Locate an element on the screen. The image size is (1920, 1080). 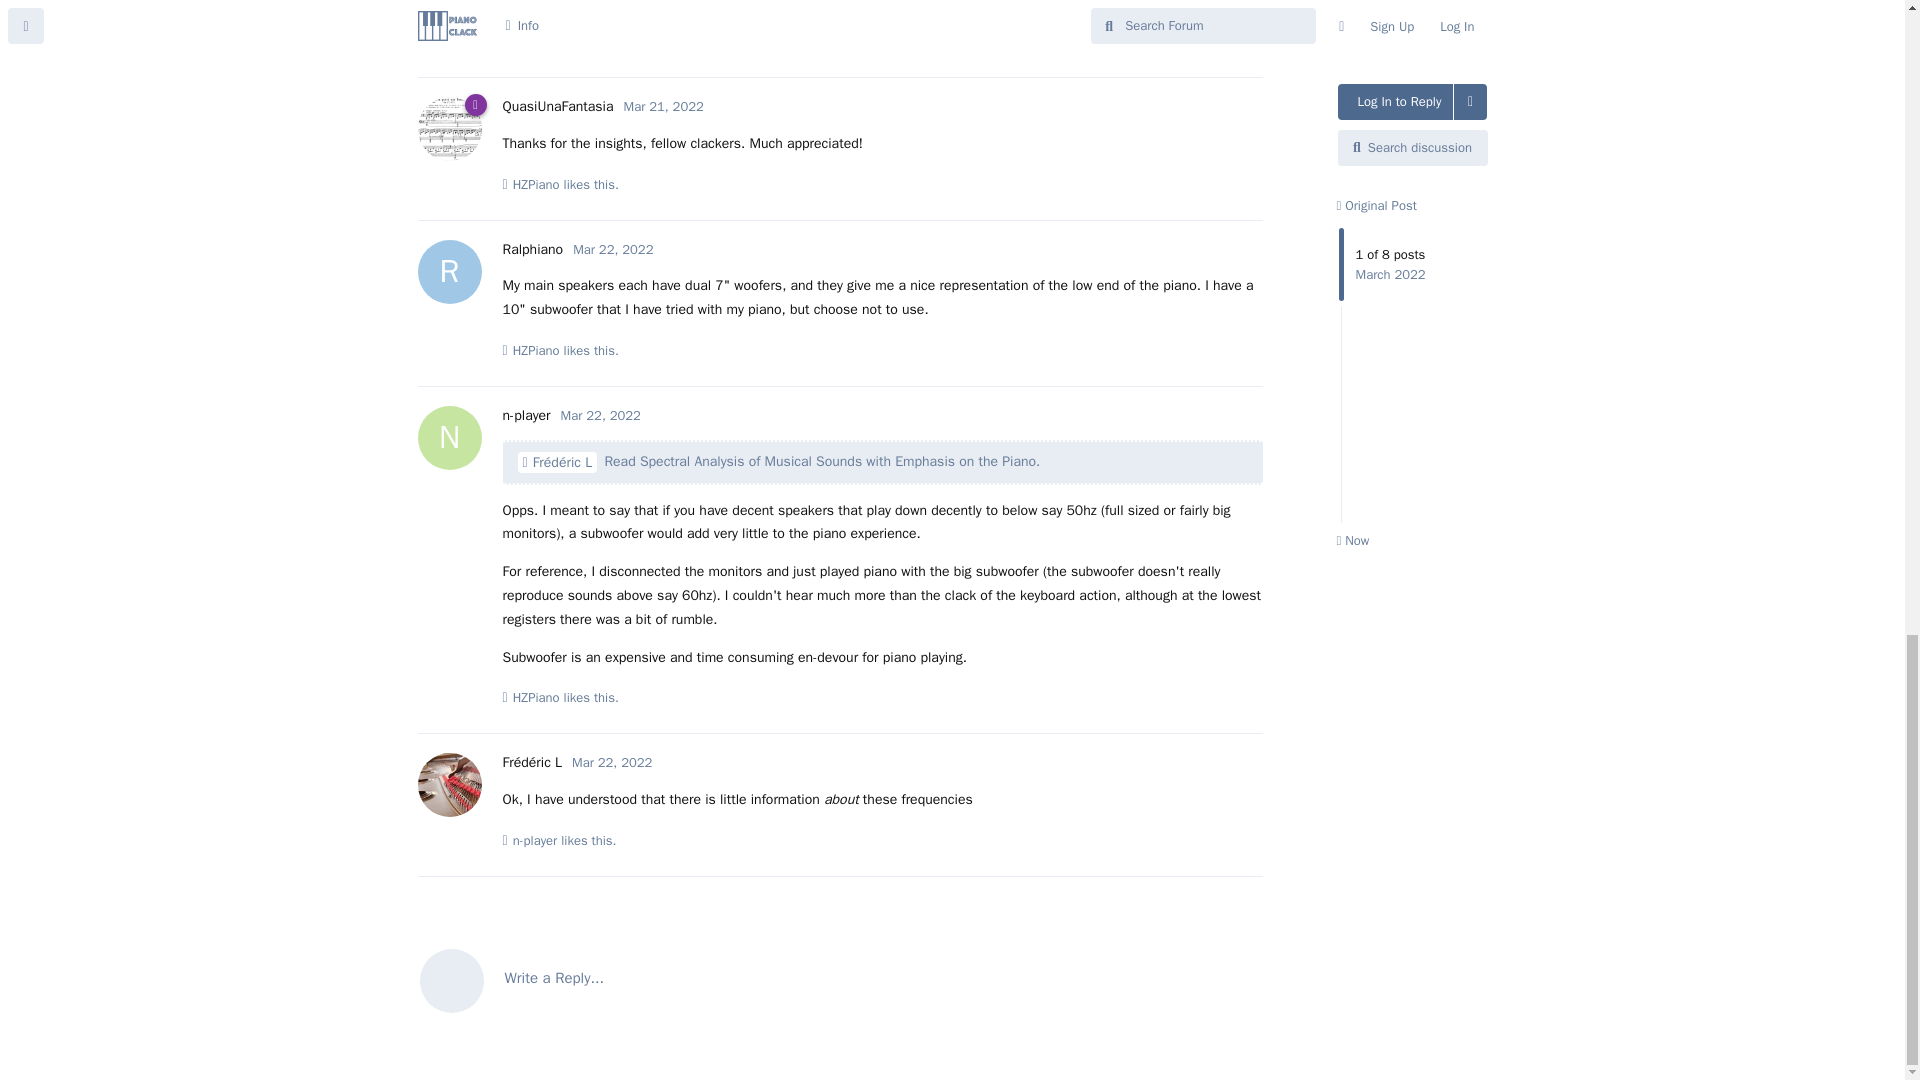
Tuesday, March 22, 2022 2:49 AM is located at coordinates (612, 762).